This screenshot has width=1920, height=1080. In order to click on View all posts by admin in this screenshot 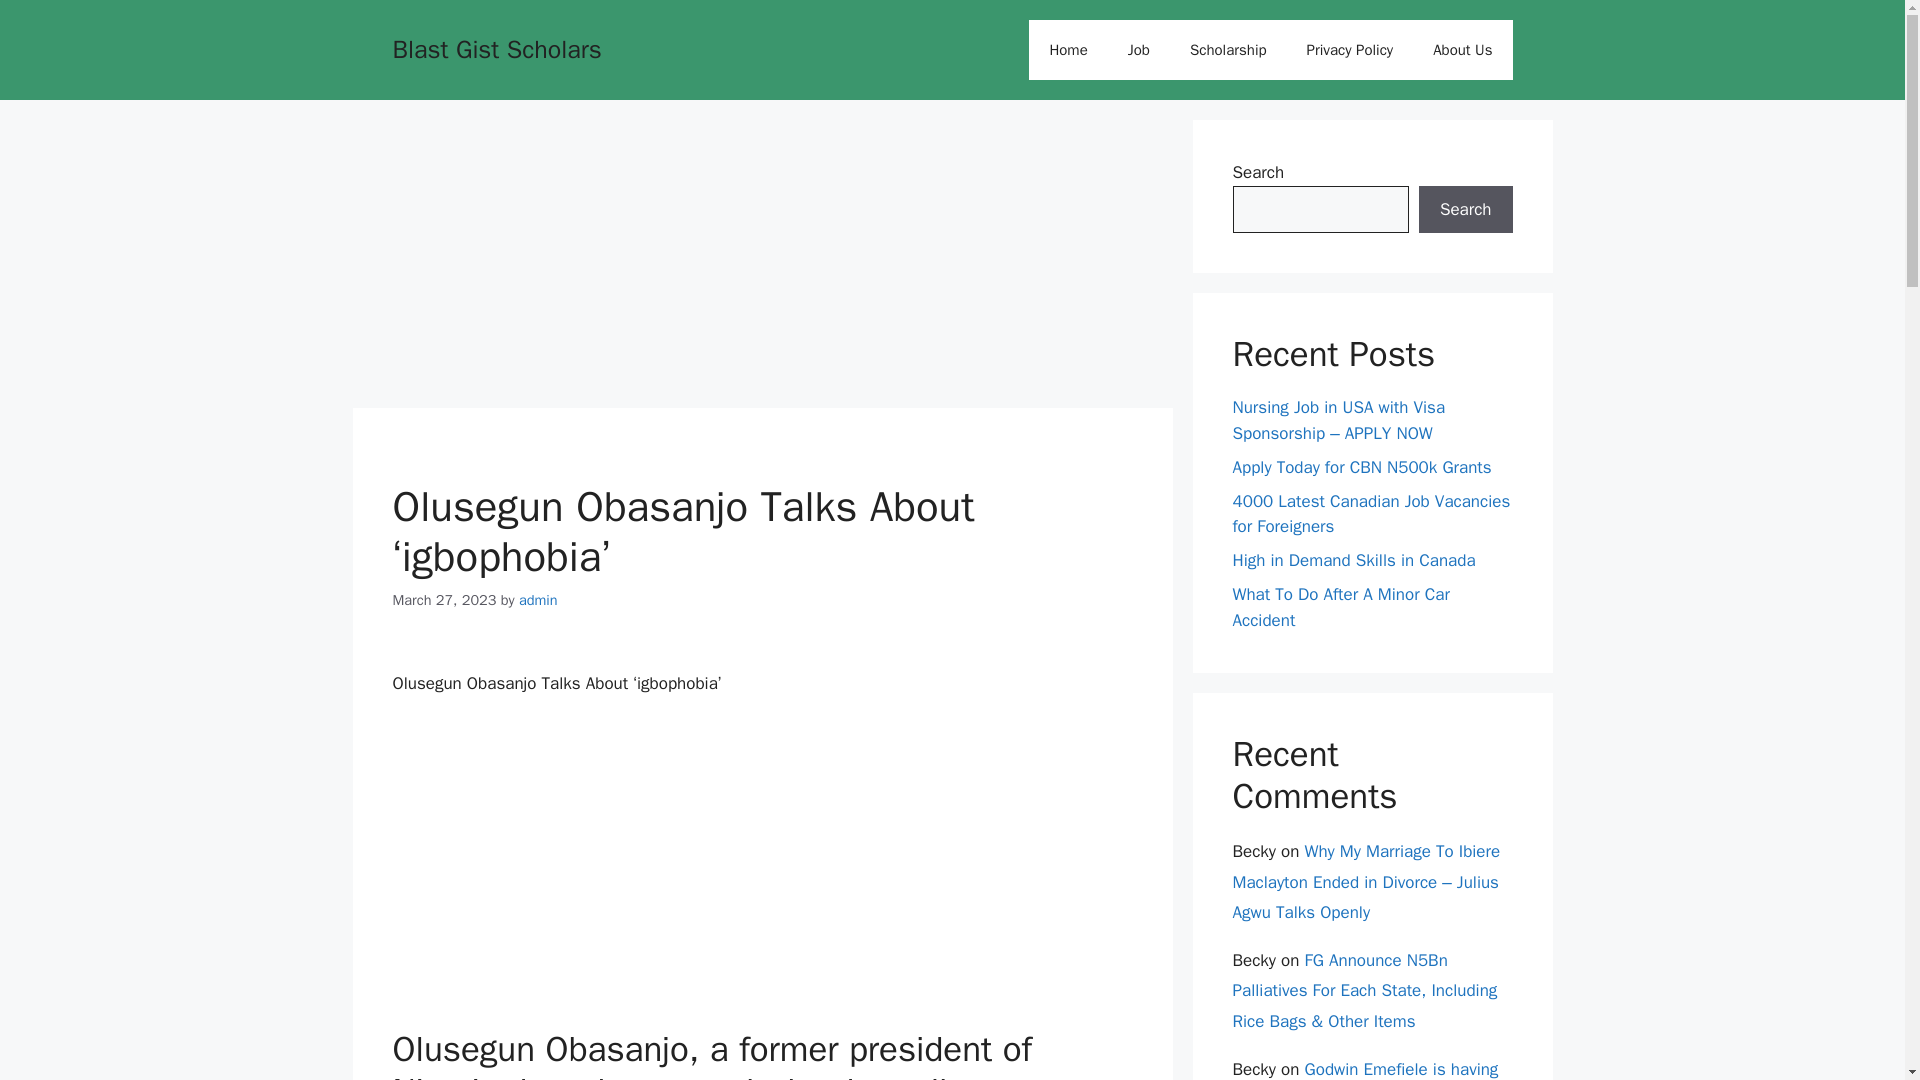, I will do `click(538, 600)`.